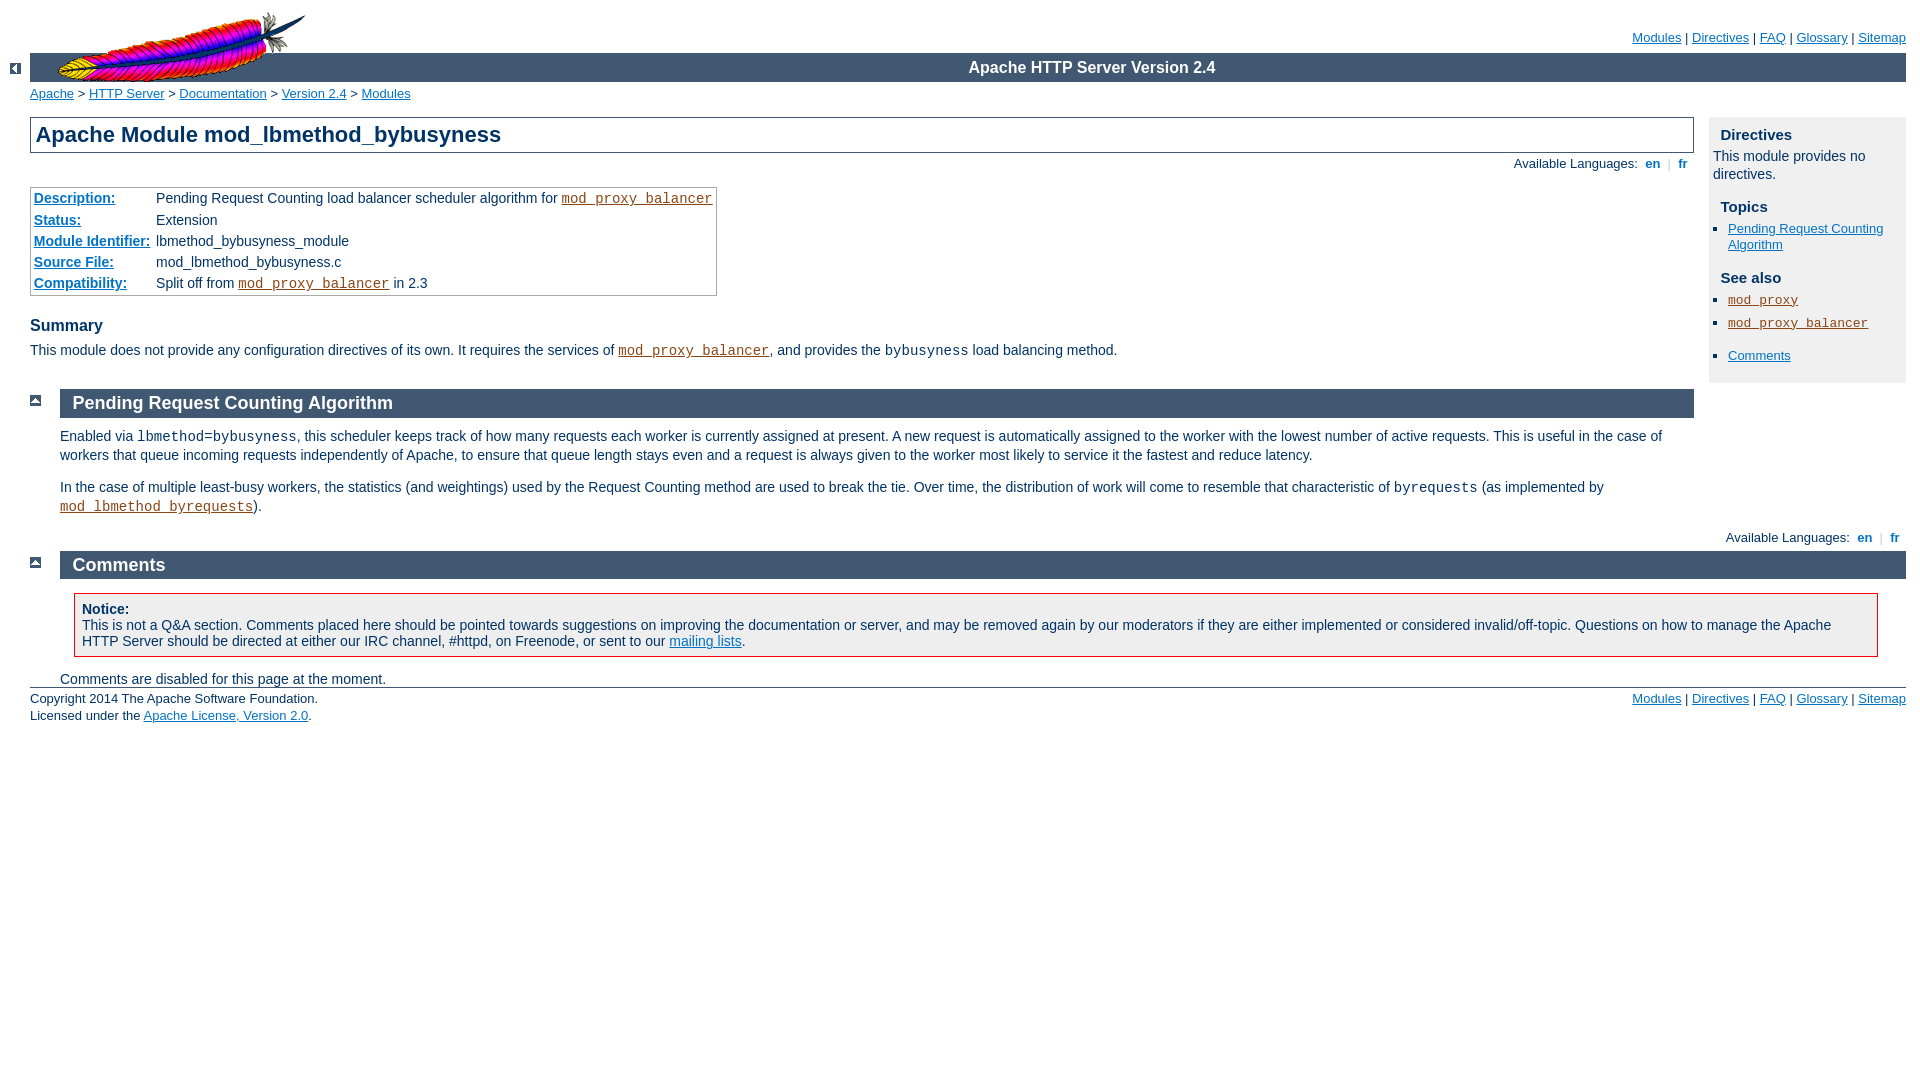  What do you see at coordinates (1763, 300) in the screenshot?
I see `mod_proxy` at bounding box center [1763, 300].